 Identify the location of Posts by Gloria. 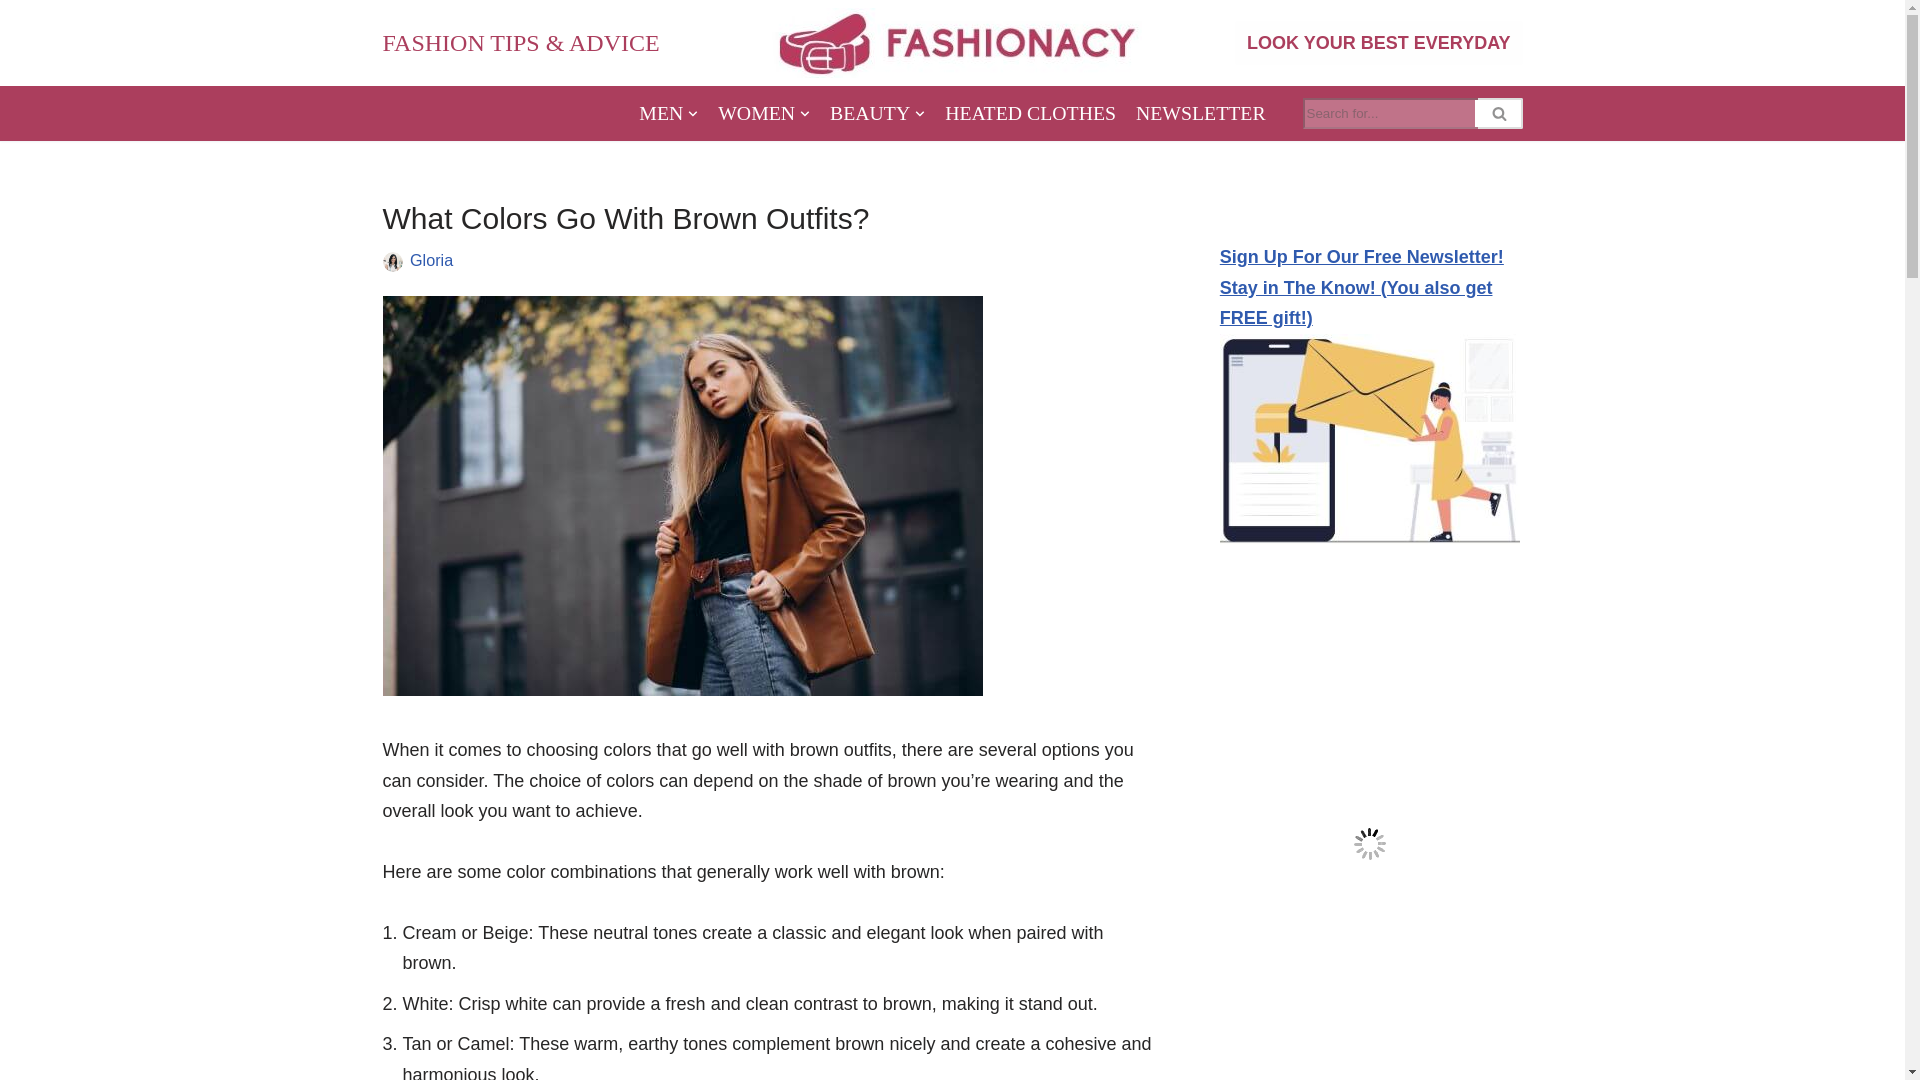
(432, 259).